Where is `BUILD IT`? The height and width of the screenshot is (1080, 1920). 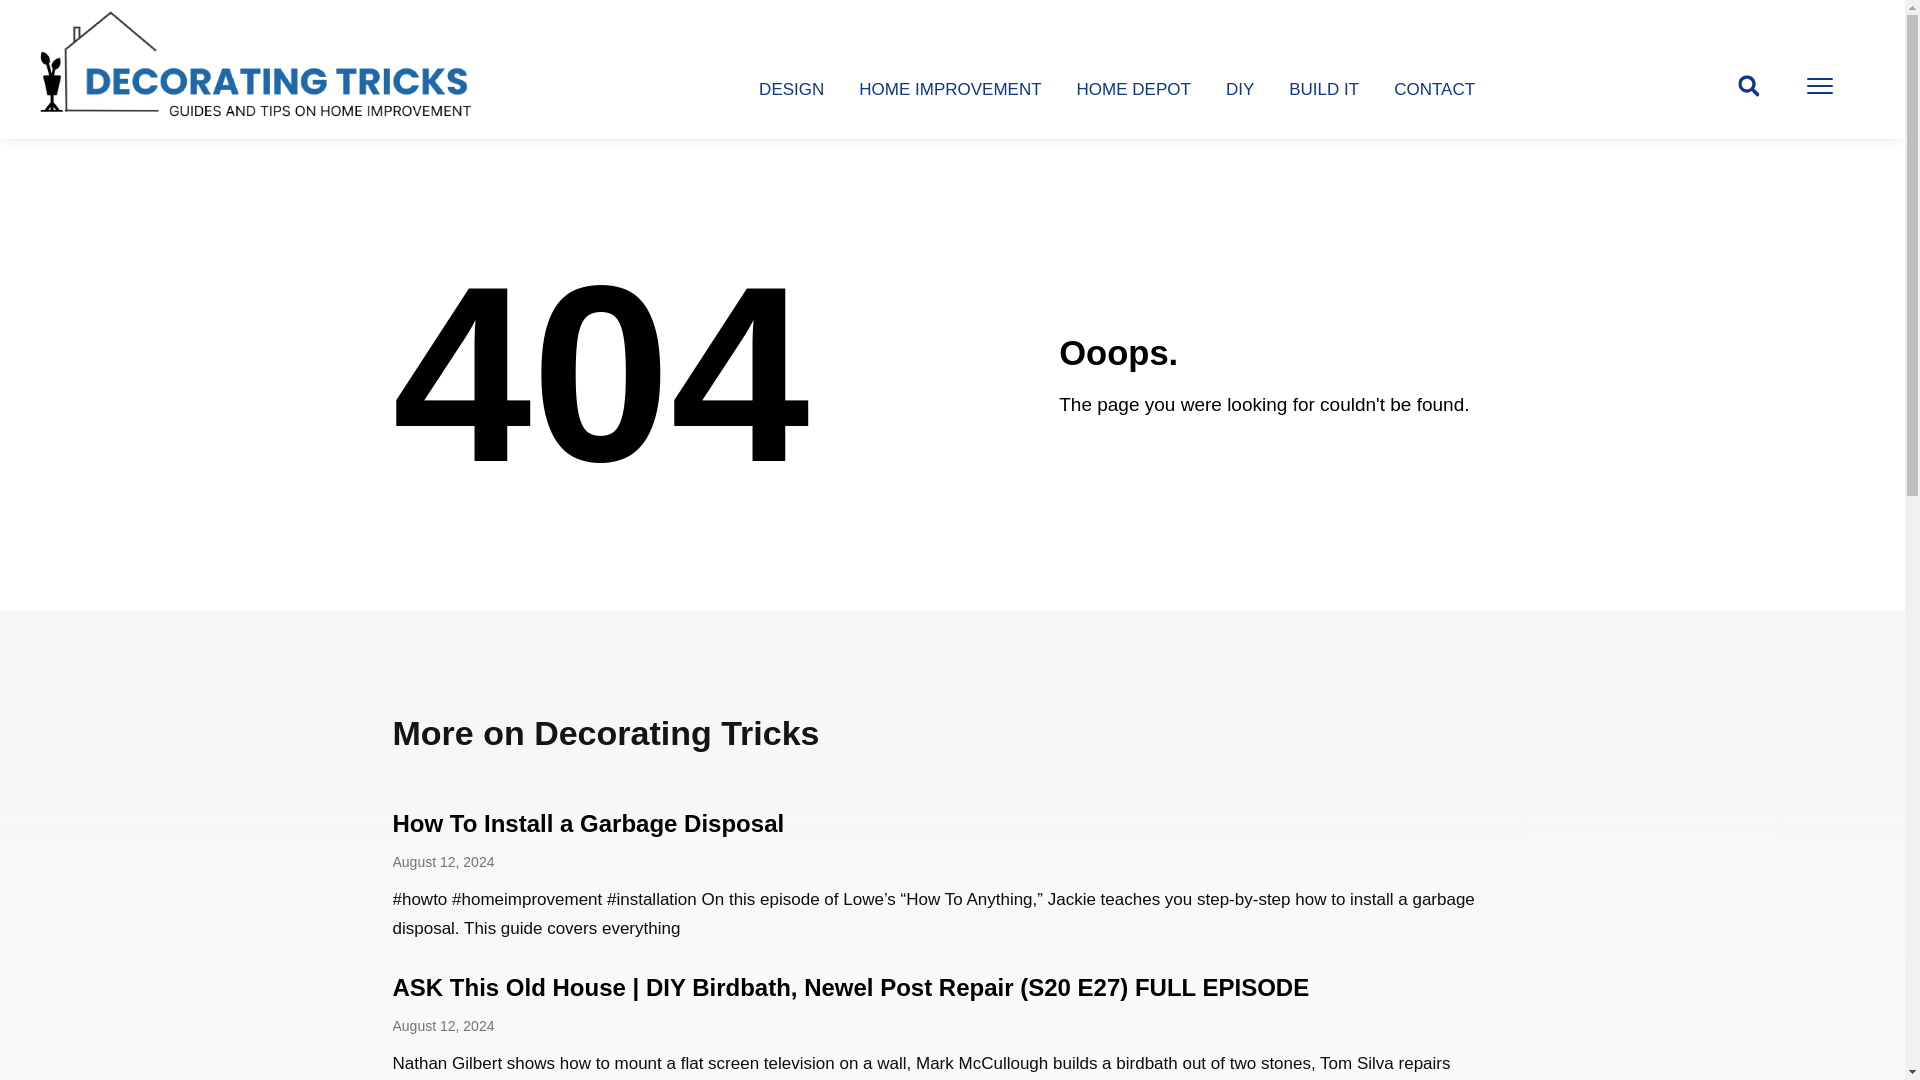 BUILD IT is located at coordinates (1324, 89).